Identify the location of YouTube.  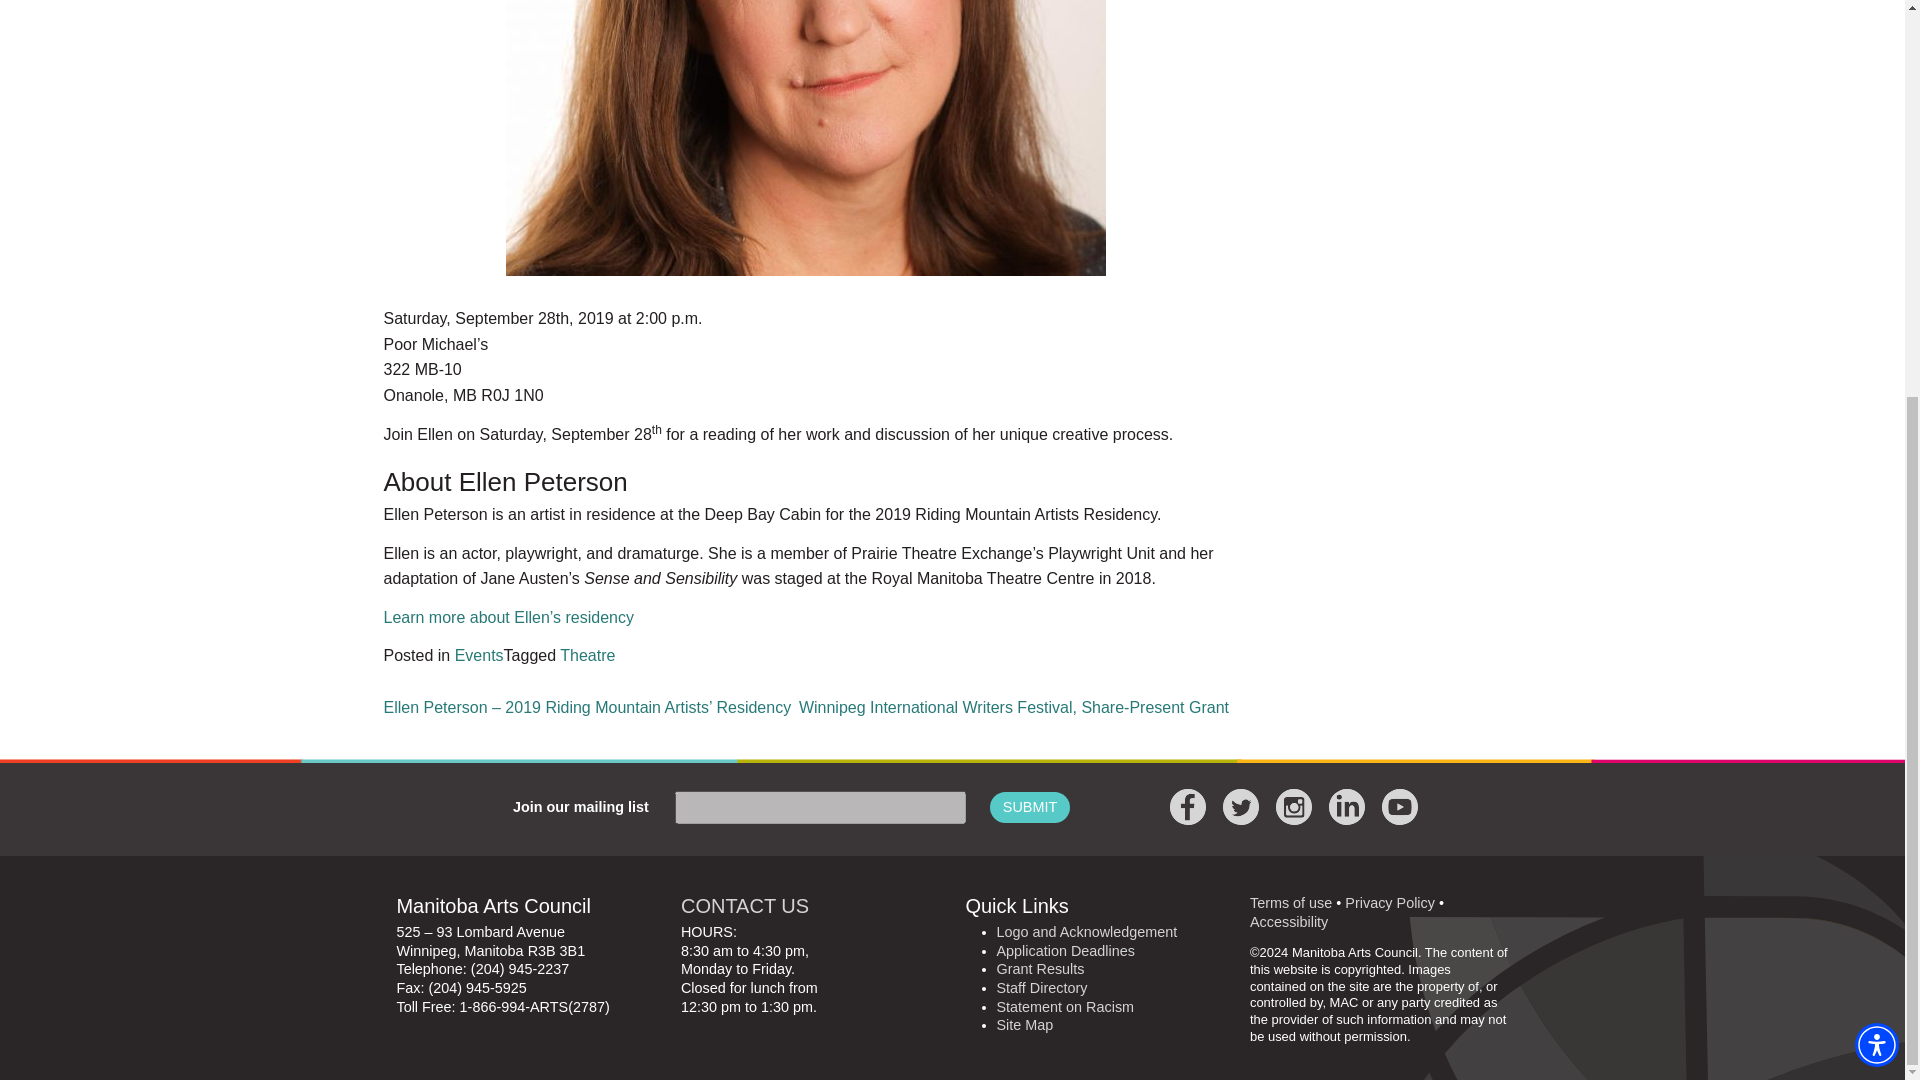
(1400, 807).